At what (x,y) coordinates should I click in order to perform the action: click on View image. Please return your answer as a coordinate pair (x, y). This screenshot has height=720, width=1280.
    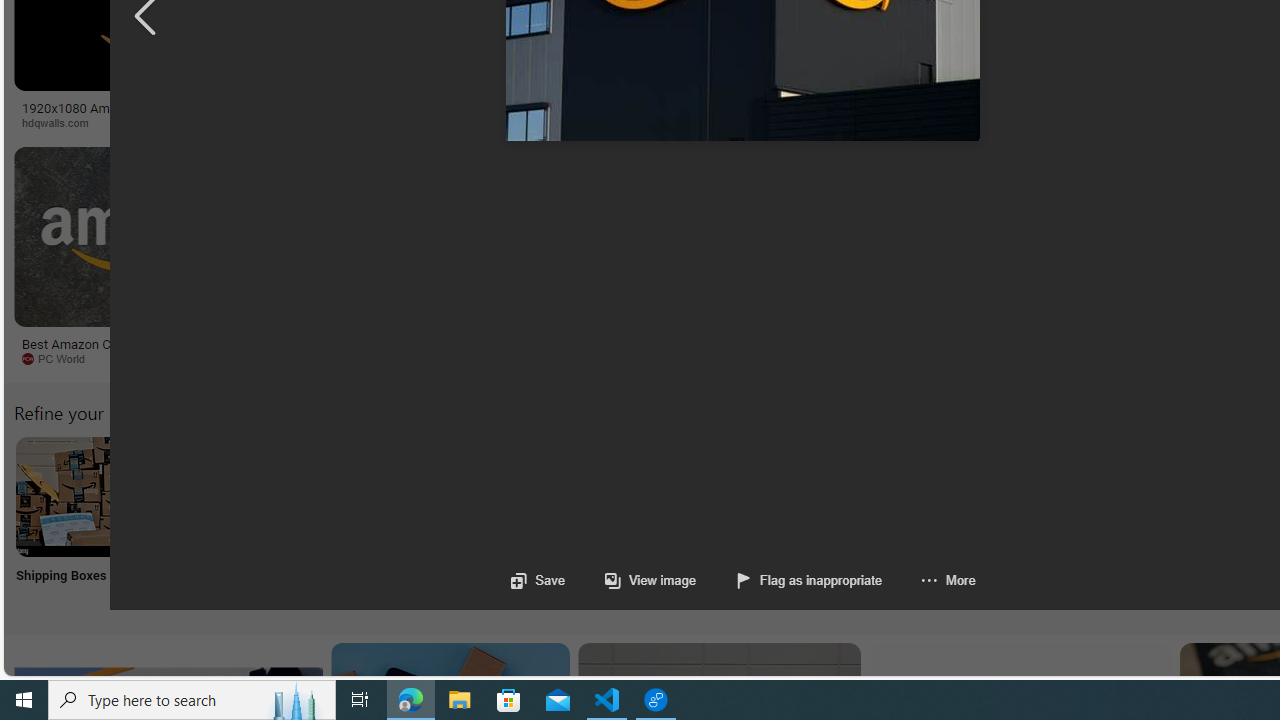
    Looking at the image, I should click on (650, 580).